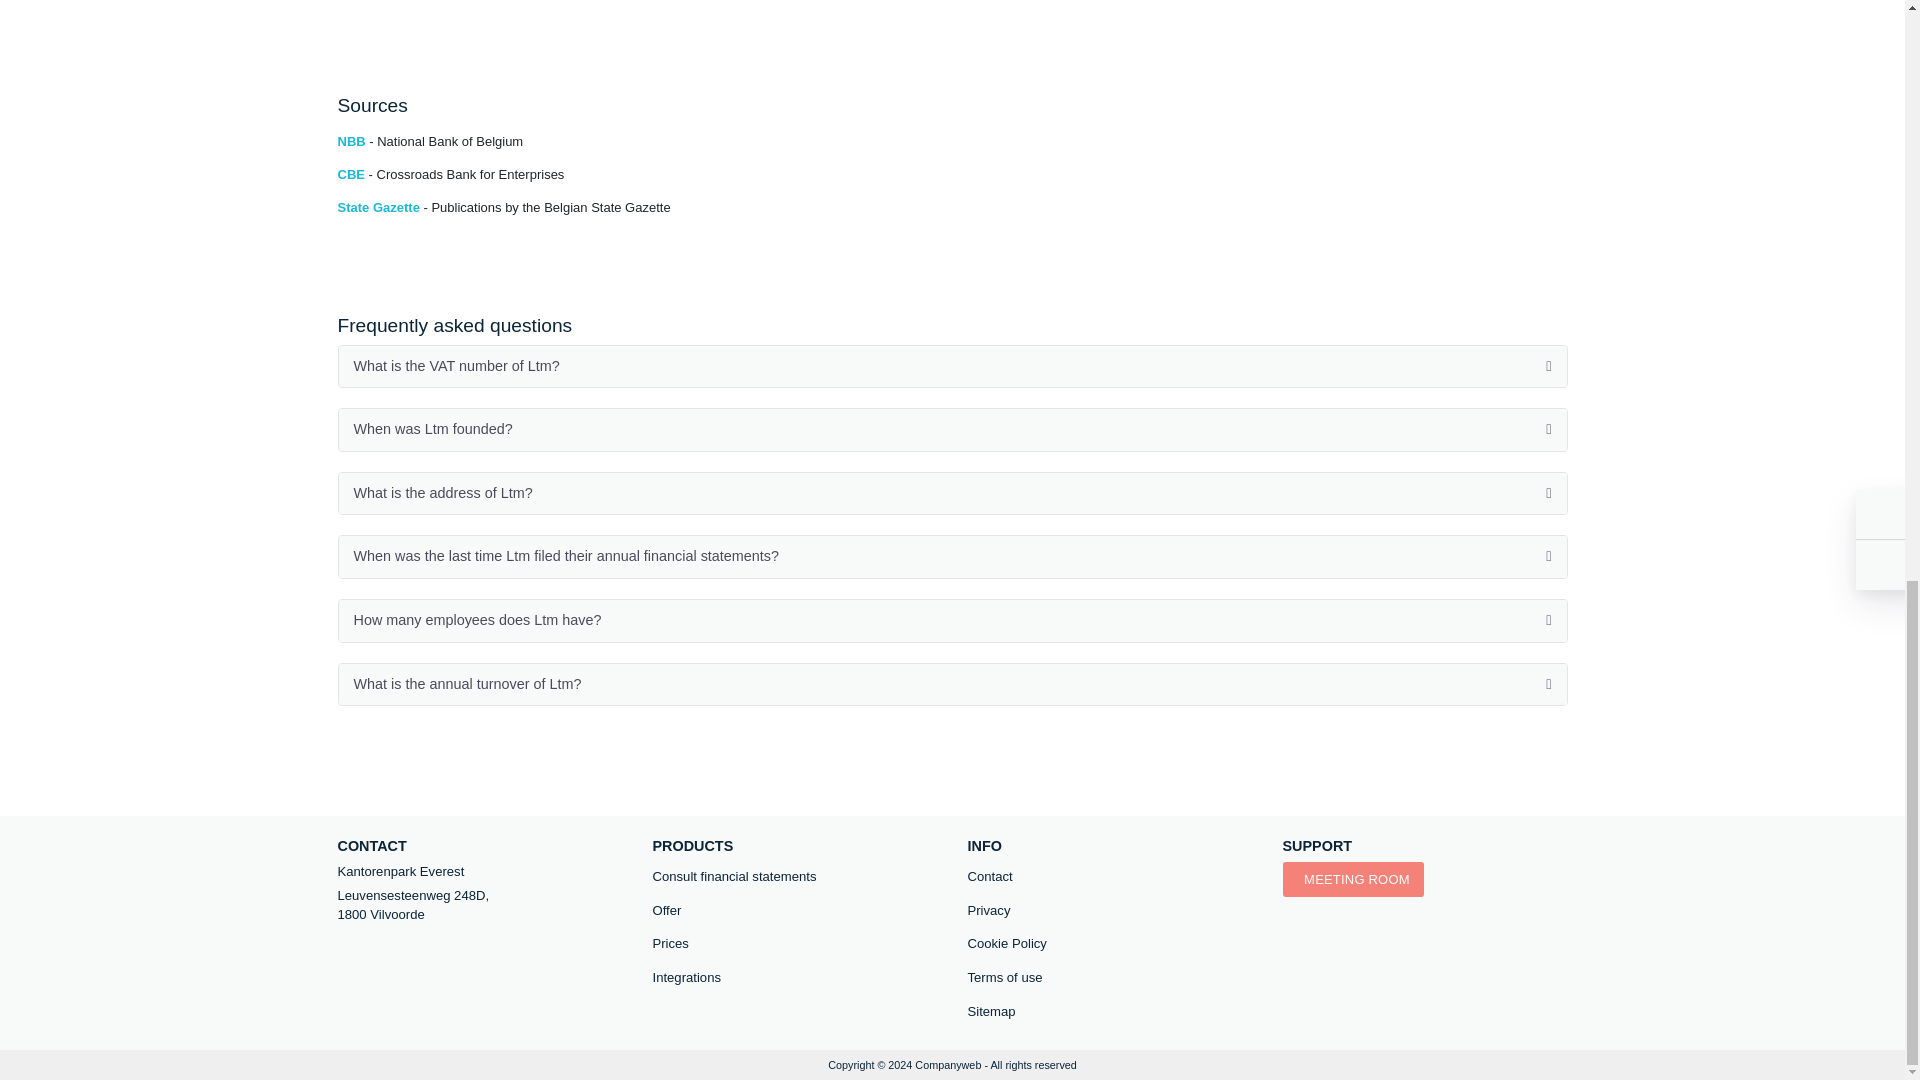 The image size is (1920, 1080). Describe the element at coordinates (1110, 978) in the screenshot. I see `Terms of use` at that location.